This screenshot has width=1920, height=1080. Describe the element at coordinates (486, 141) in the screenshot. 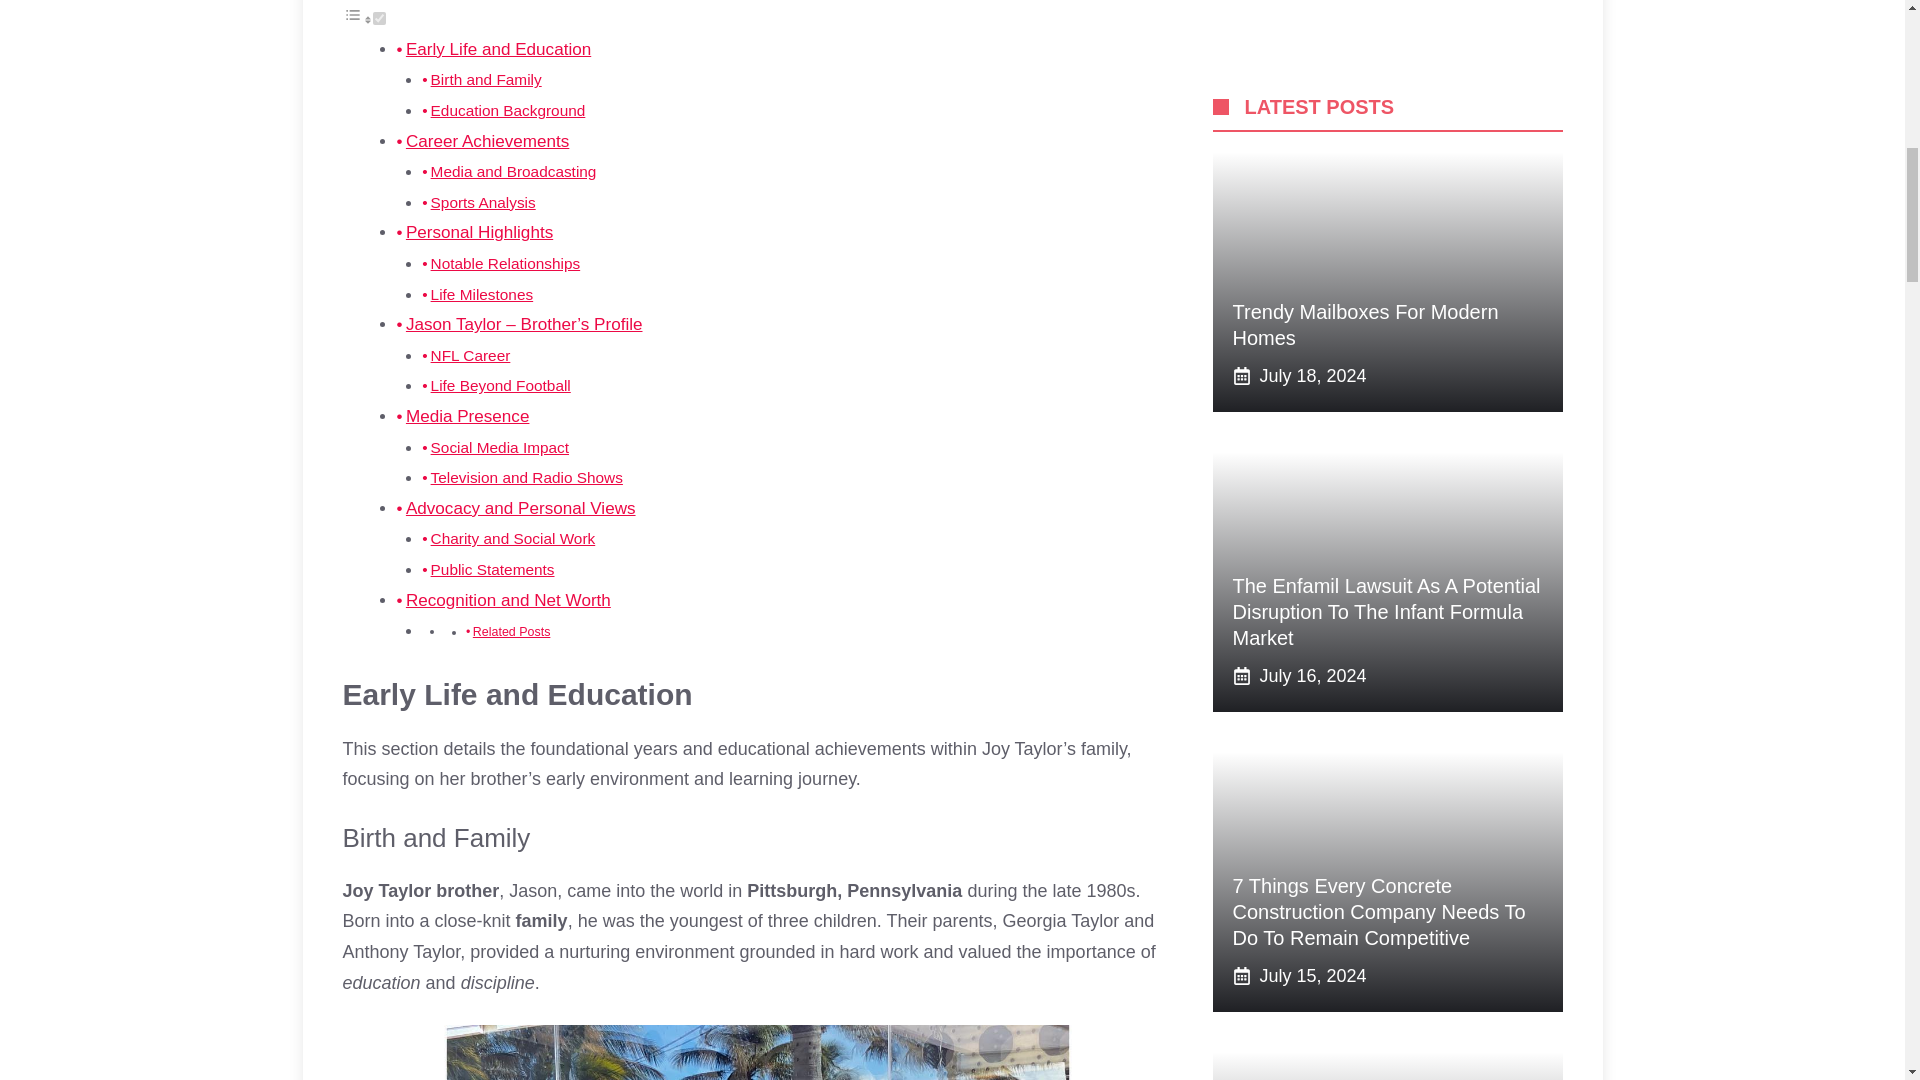

I see `Career Achievements` at that location.